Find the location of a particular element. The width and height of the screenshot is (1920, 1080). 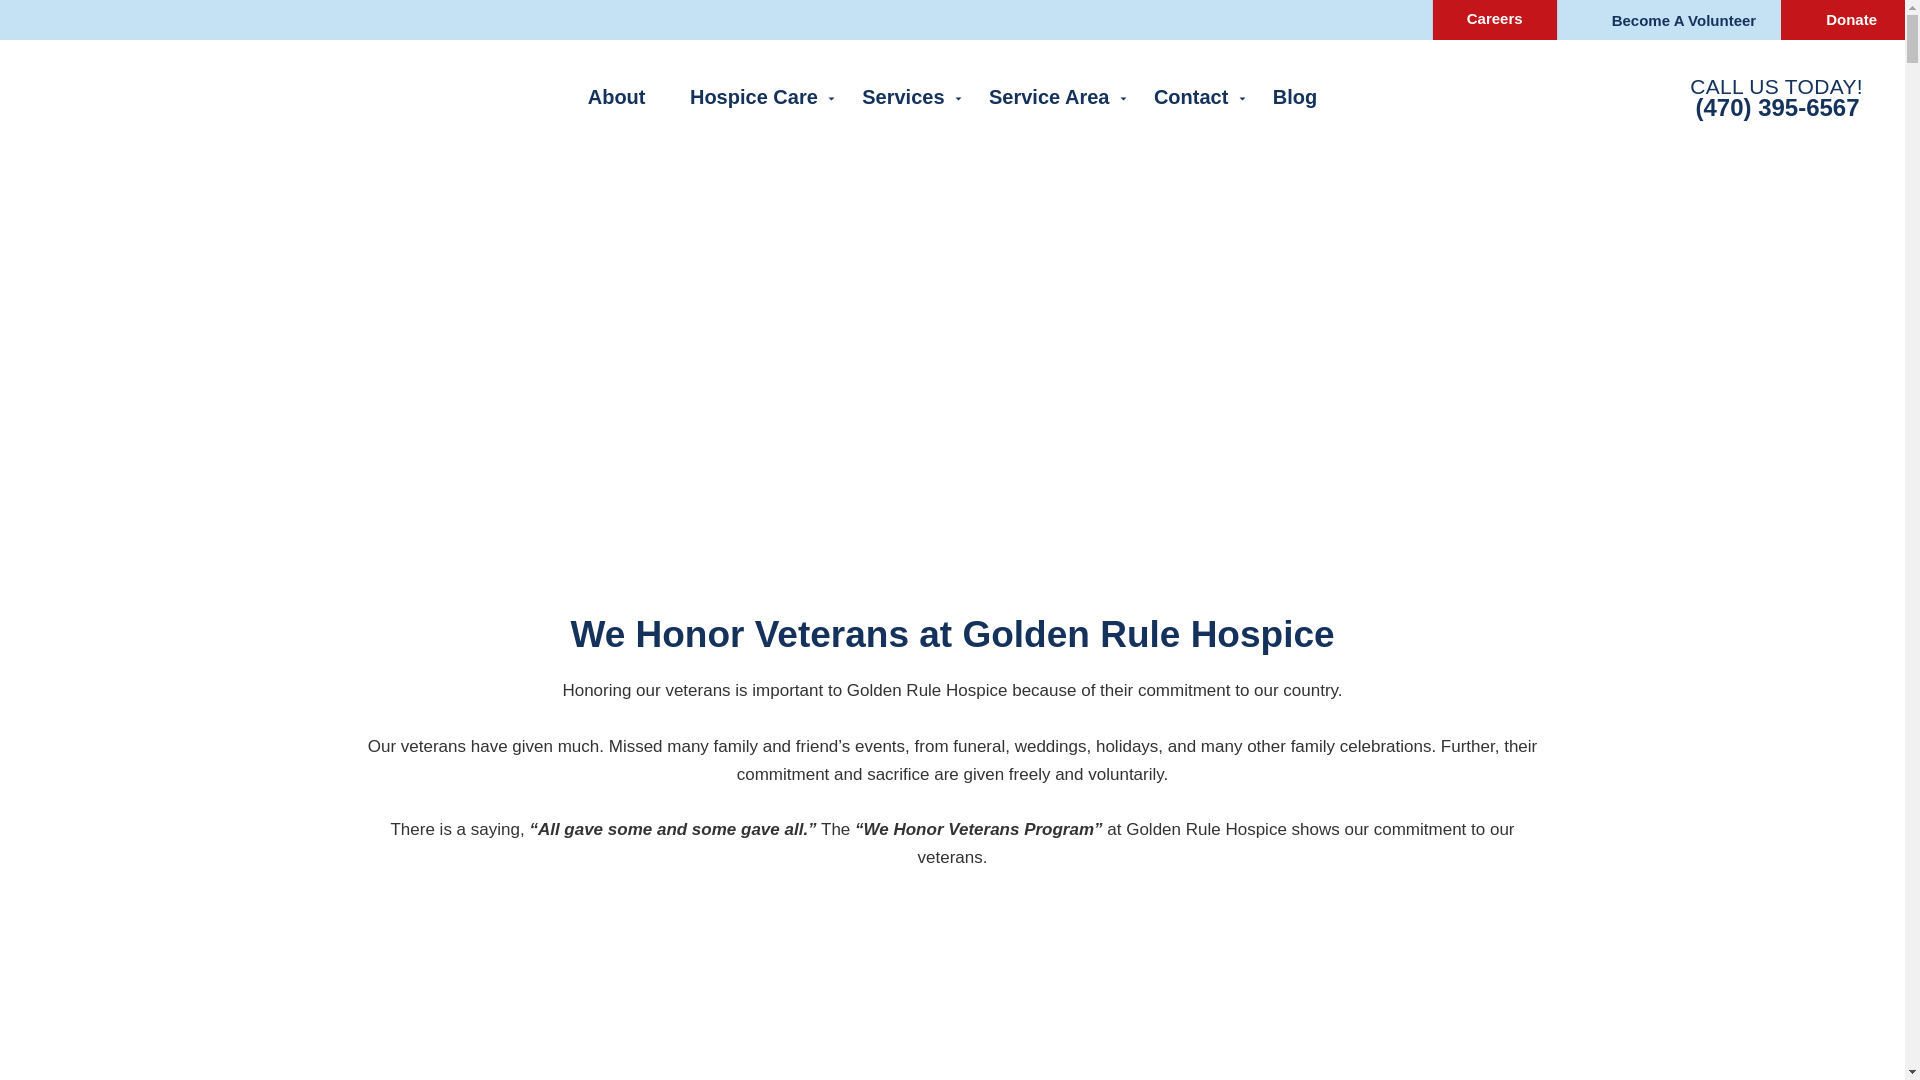

Service Area is located at coordinates (1048, 96).